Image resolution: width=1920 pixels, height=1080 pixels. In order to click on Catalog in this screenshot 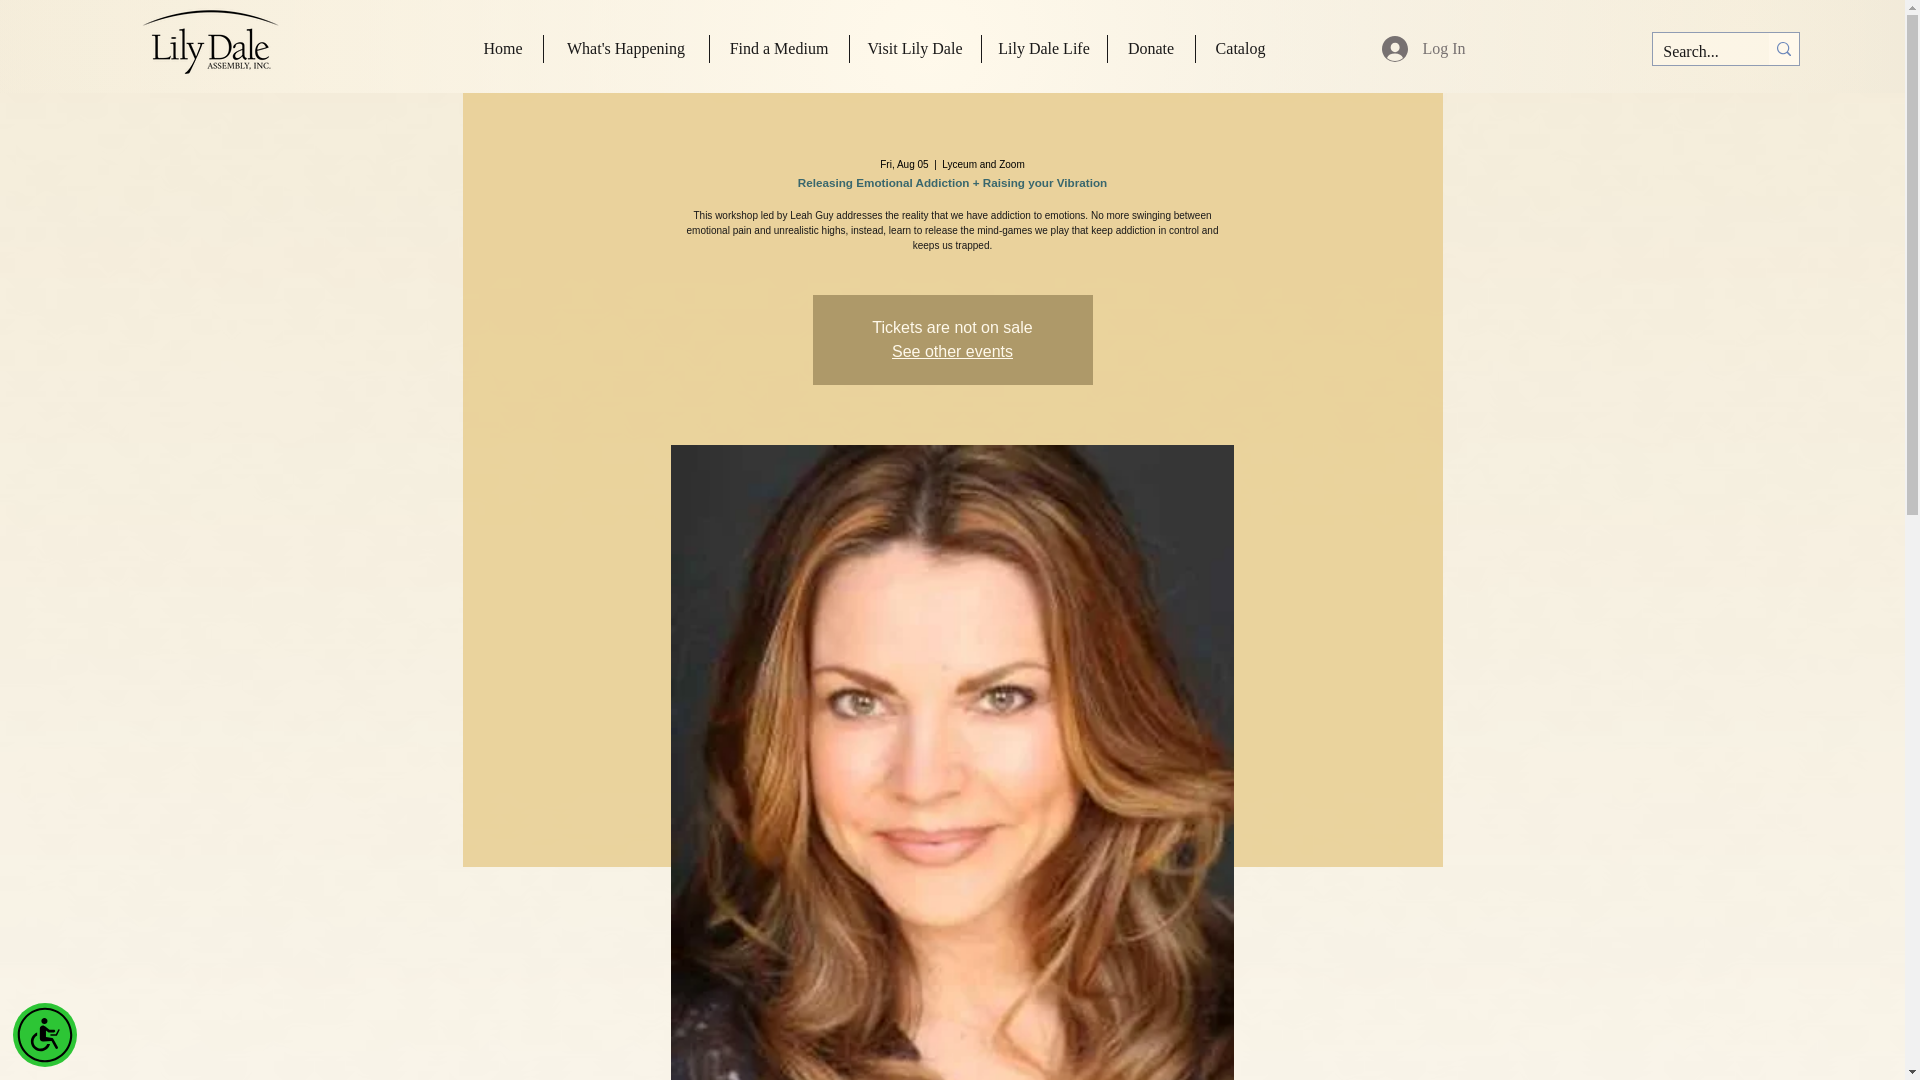, I will do `click(1241, 48)`.